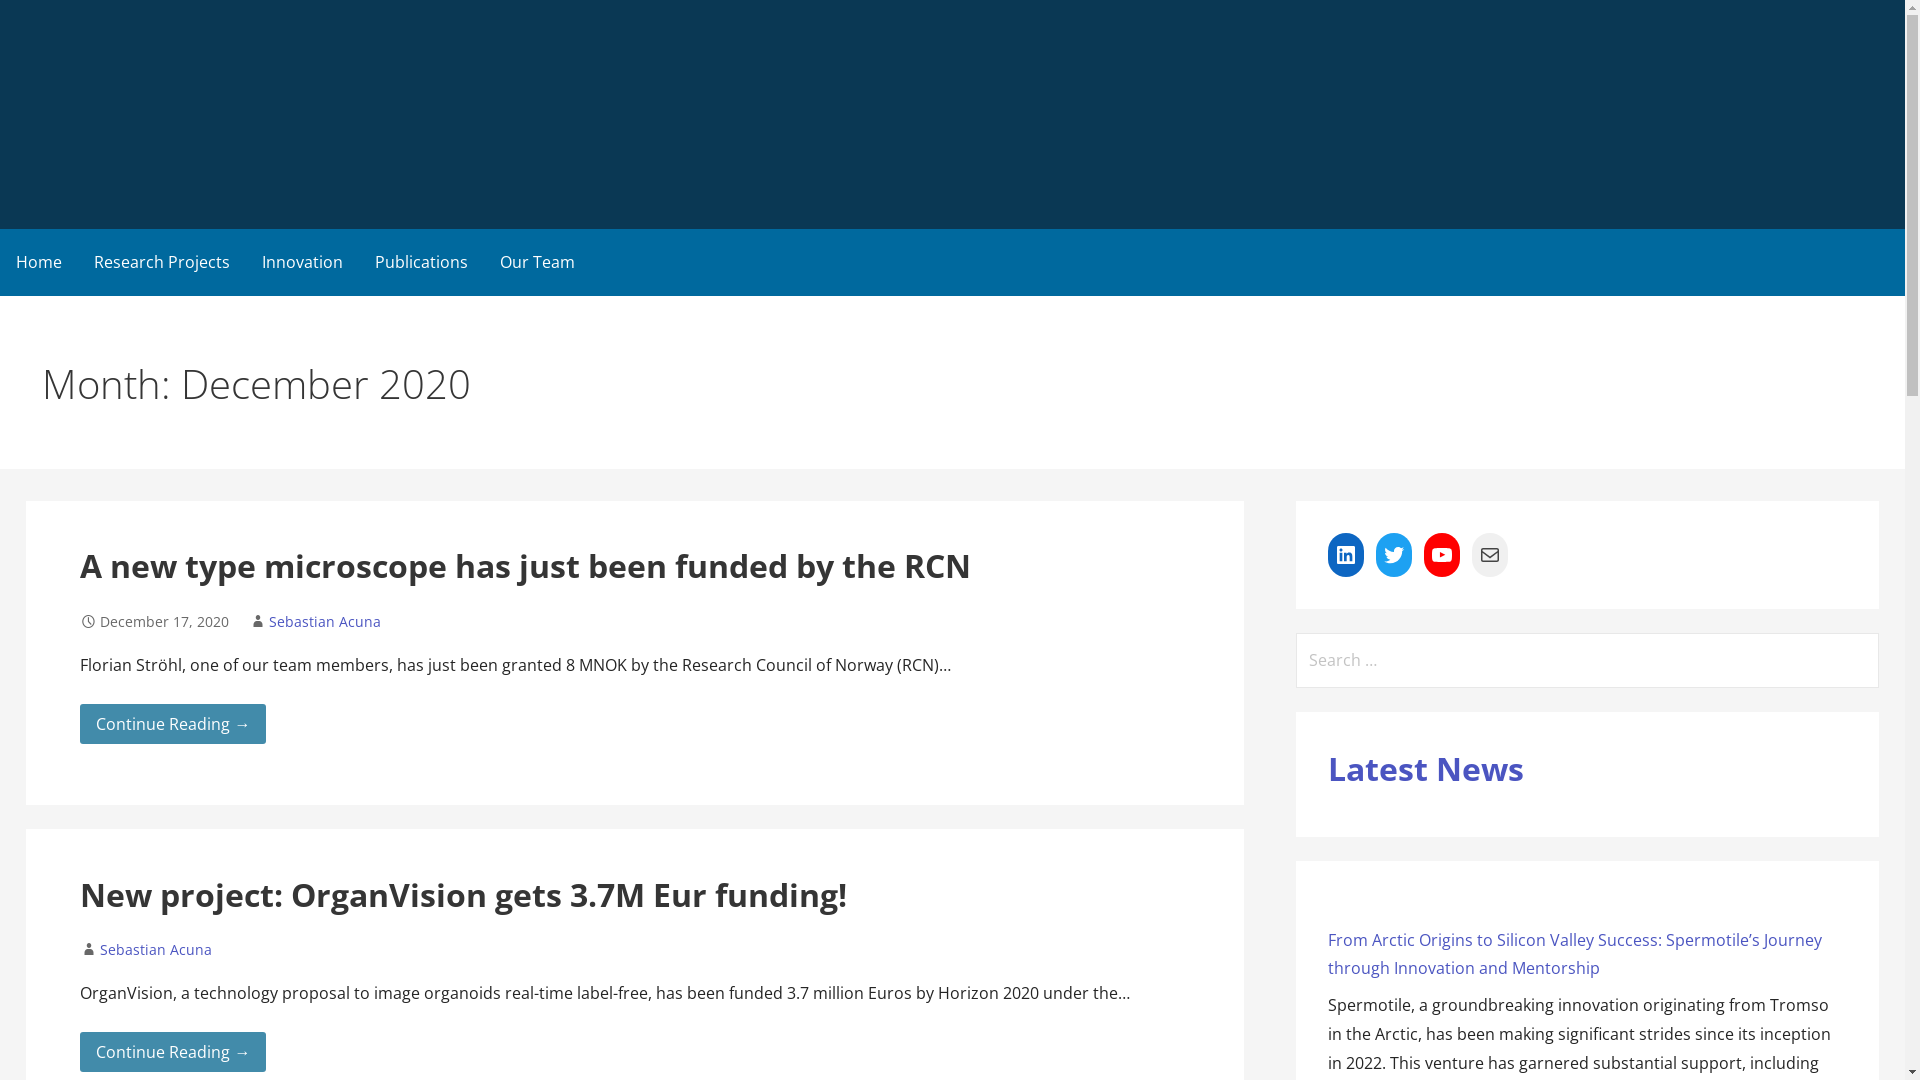 The height and width of the screenshot is (1080, 1920). Describe the element at coordinates (42, 20) in the screenshot. I see `Search` at that location.